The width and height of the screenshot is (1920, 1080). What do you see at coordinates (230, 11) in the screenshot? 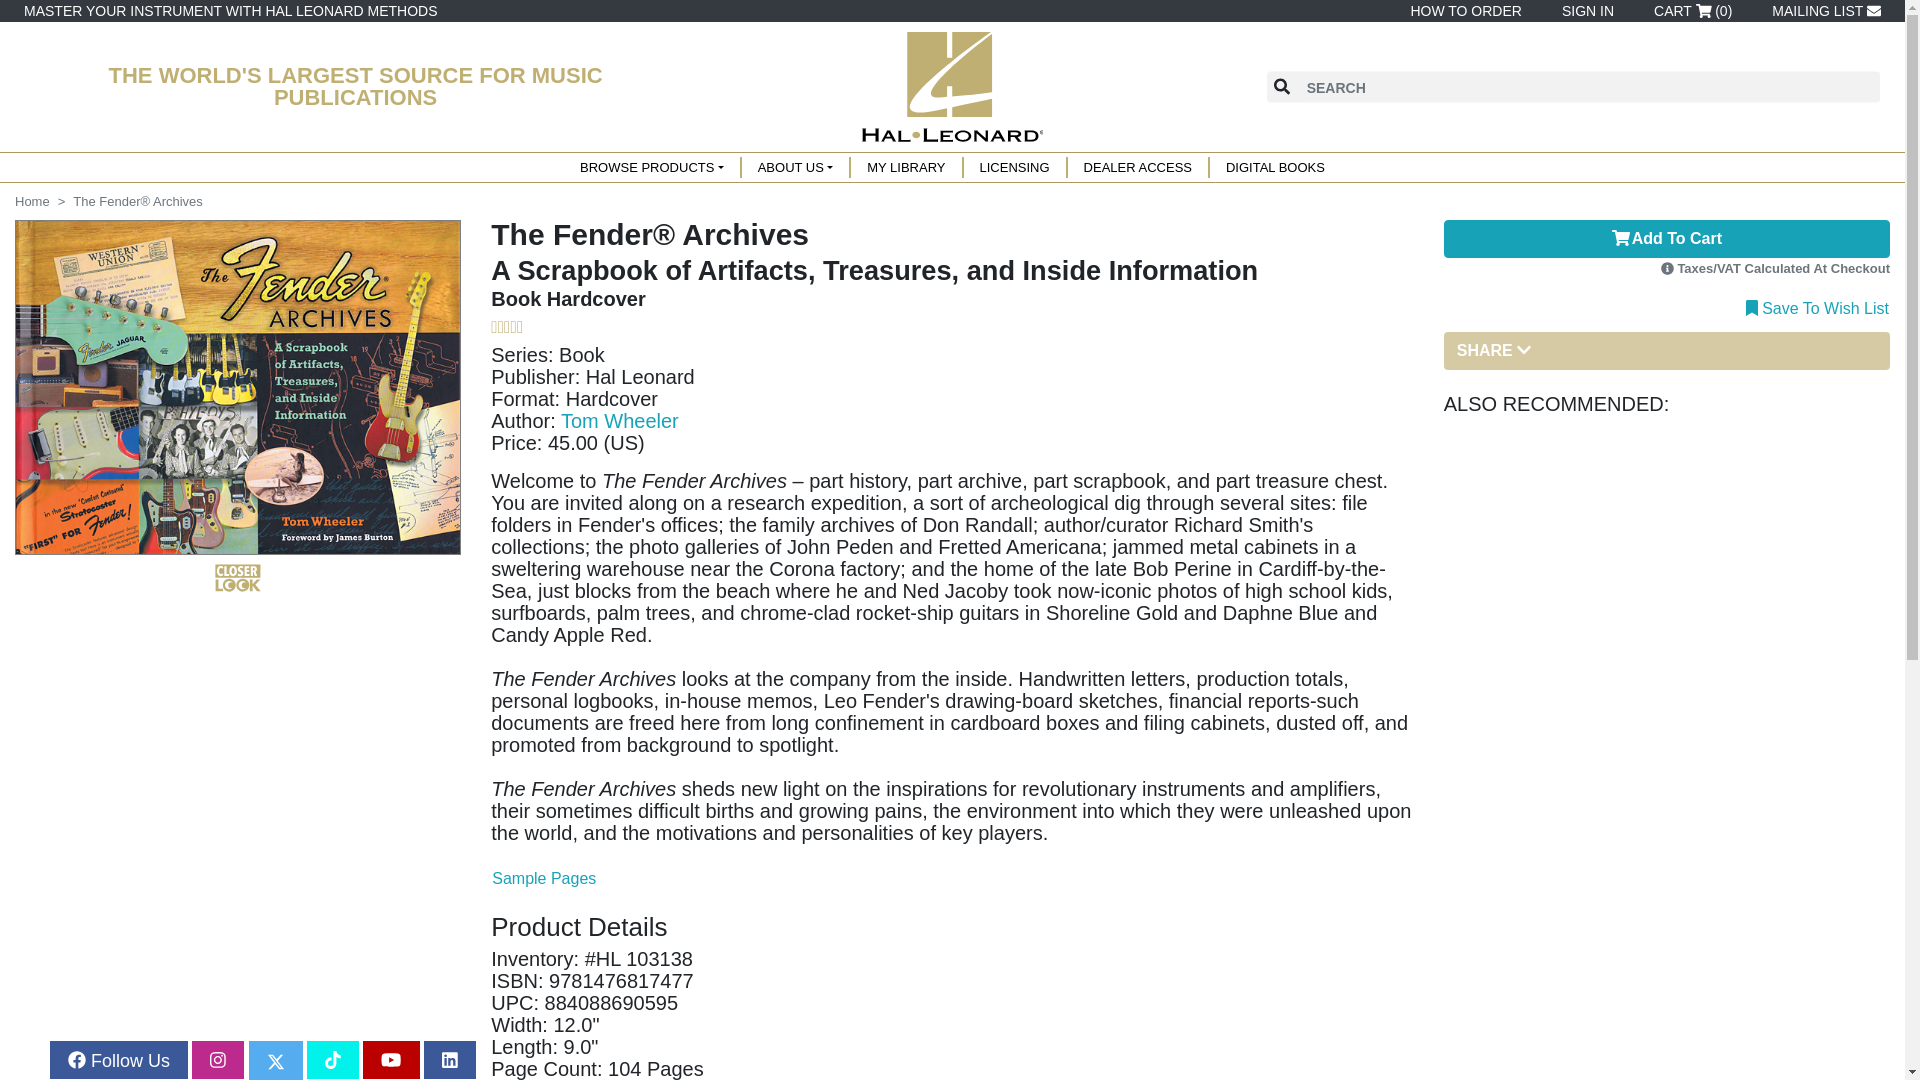
I see `MASTER YOUR INSTRUMENT WITH HAL LEONARD METHODS` at bounding box center [230, 11].